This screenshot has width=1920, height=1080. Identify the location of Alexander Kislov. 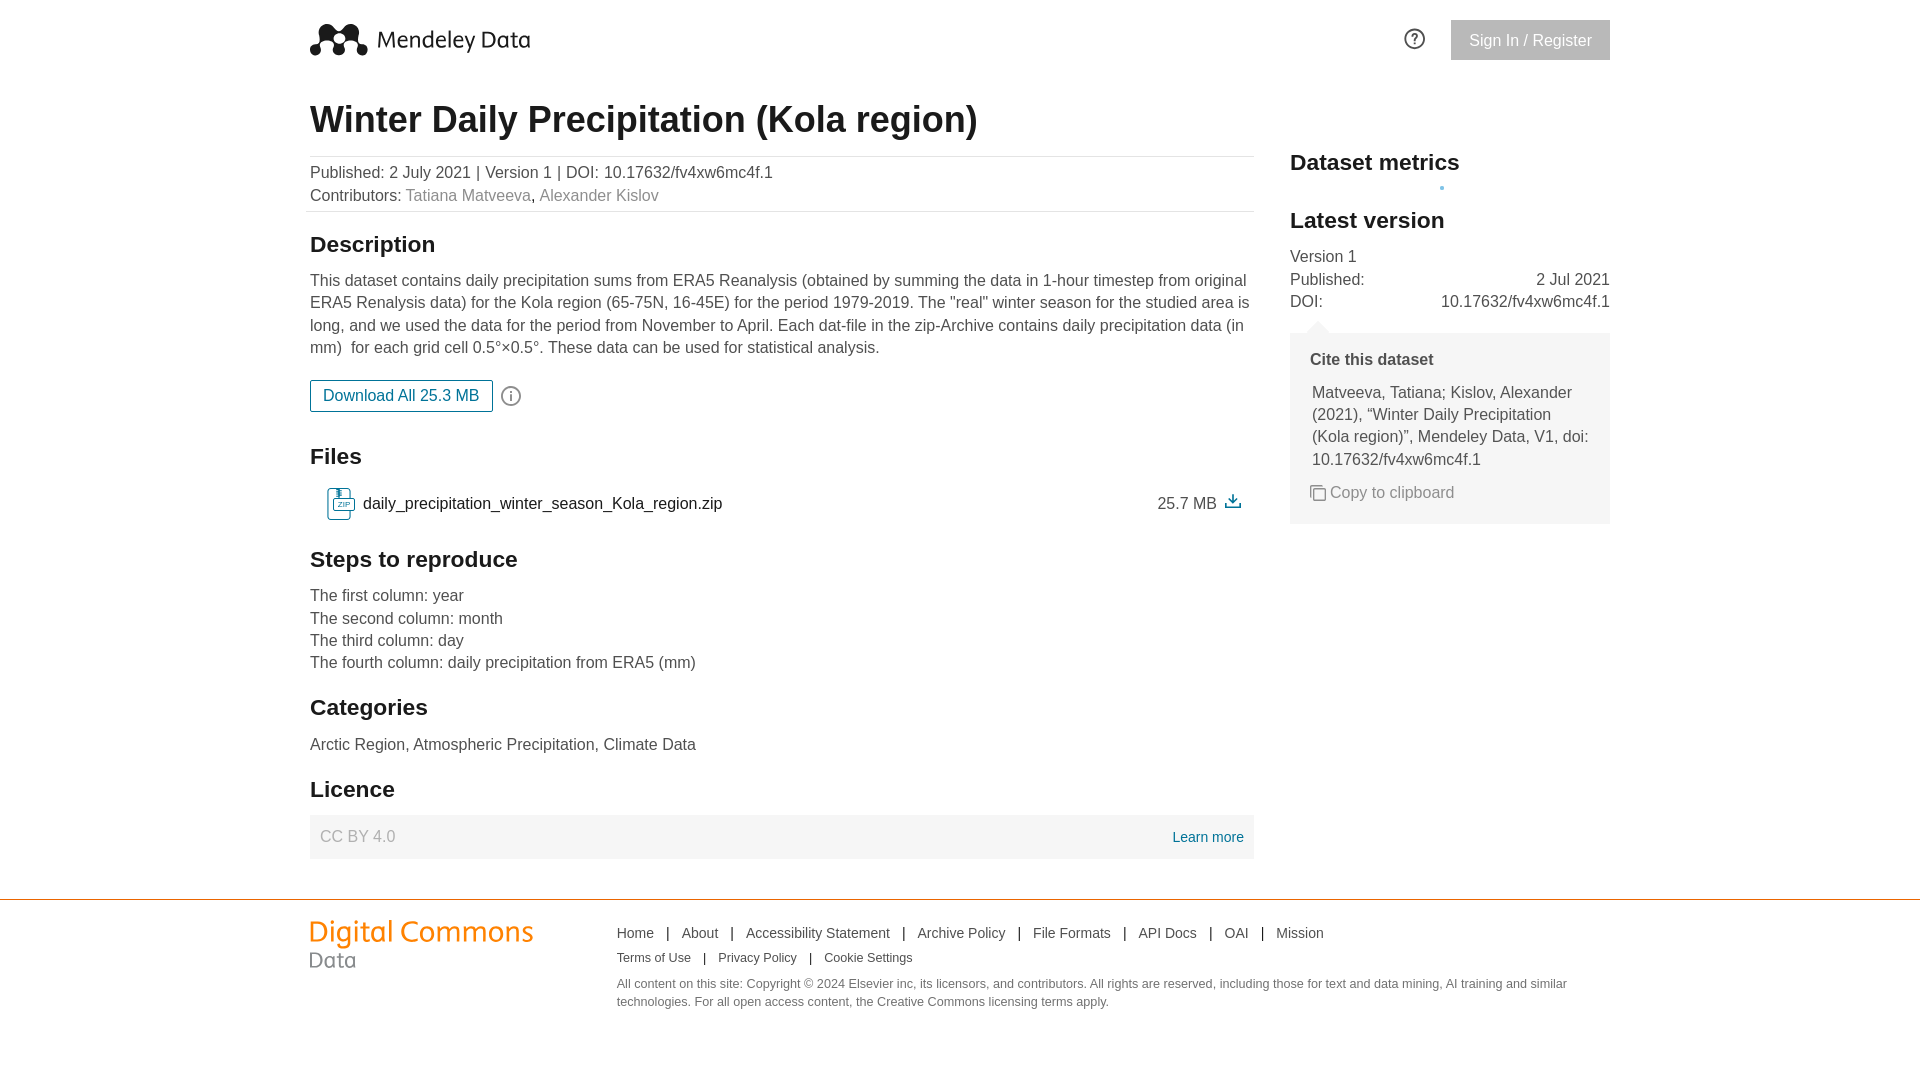
(401, 396).